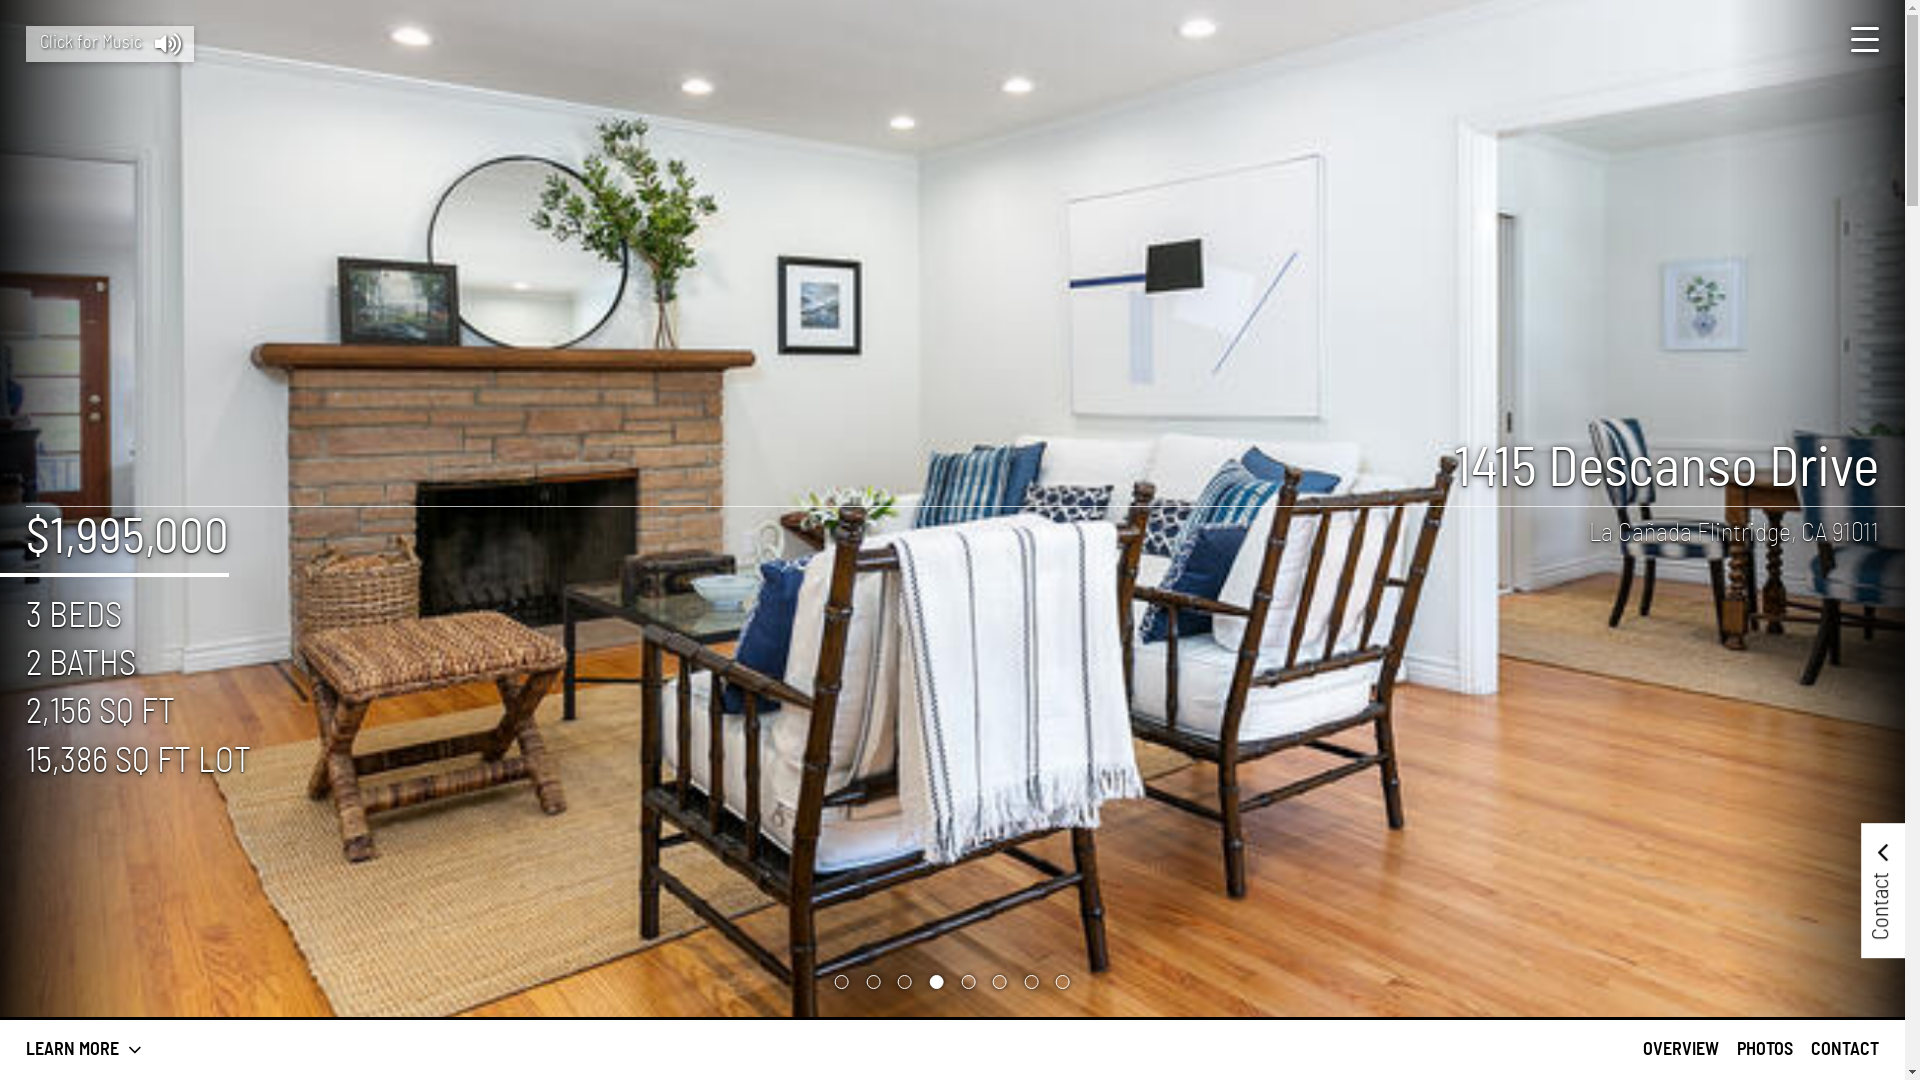  I want to click on PHOTOS, so click(1765, 1050).